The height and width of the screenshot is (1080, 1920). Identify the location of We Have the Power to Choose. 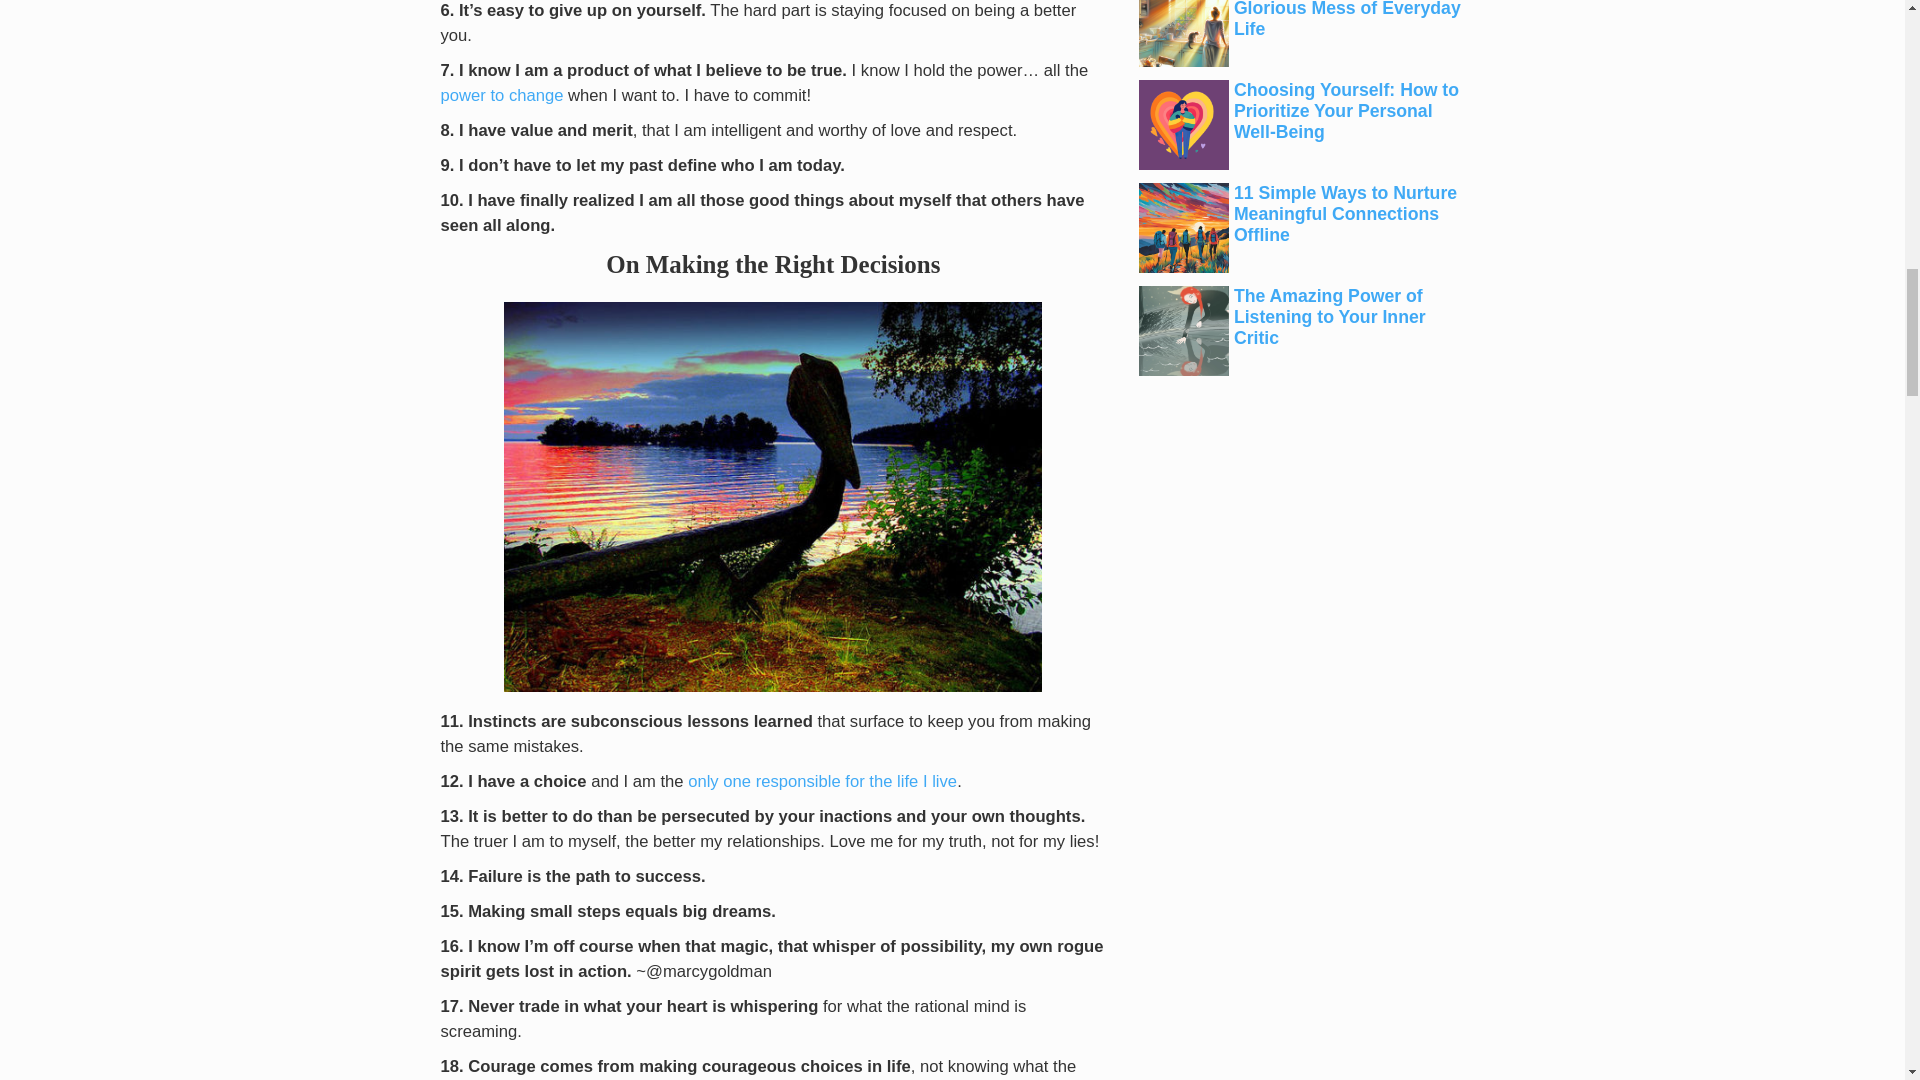
(500, 95).